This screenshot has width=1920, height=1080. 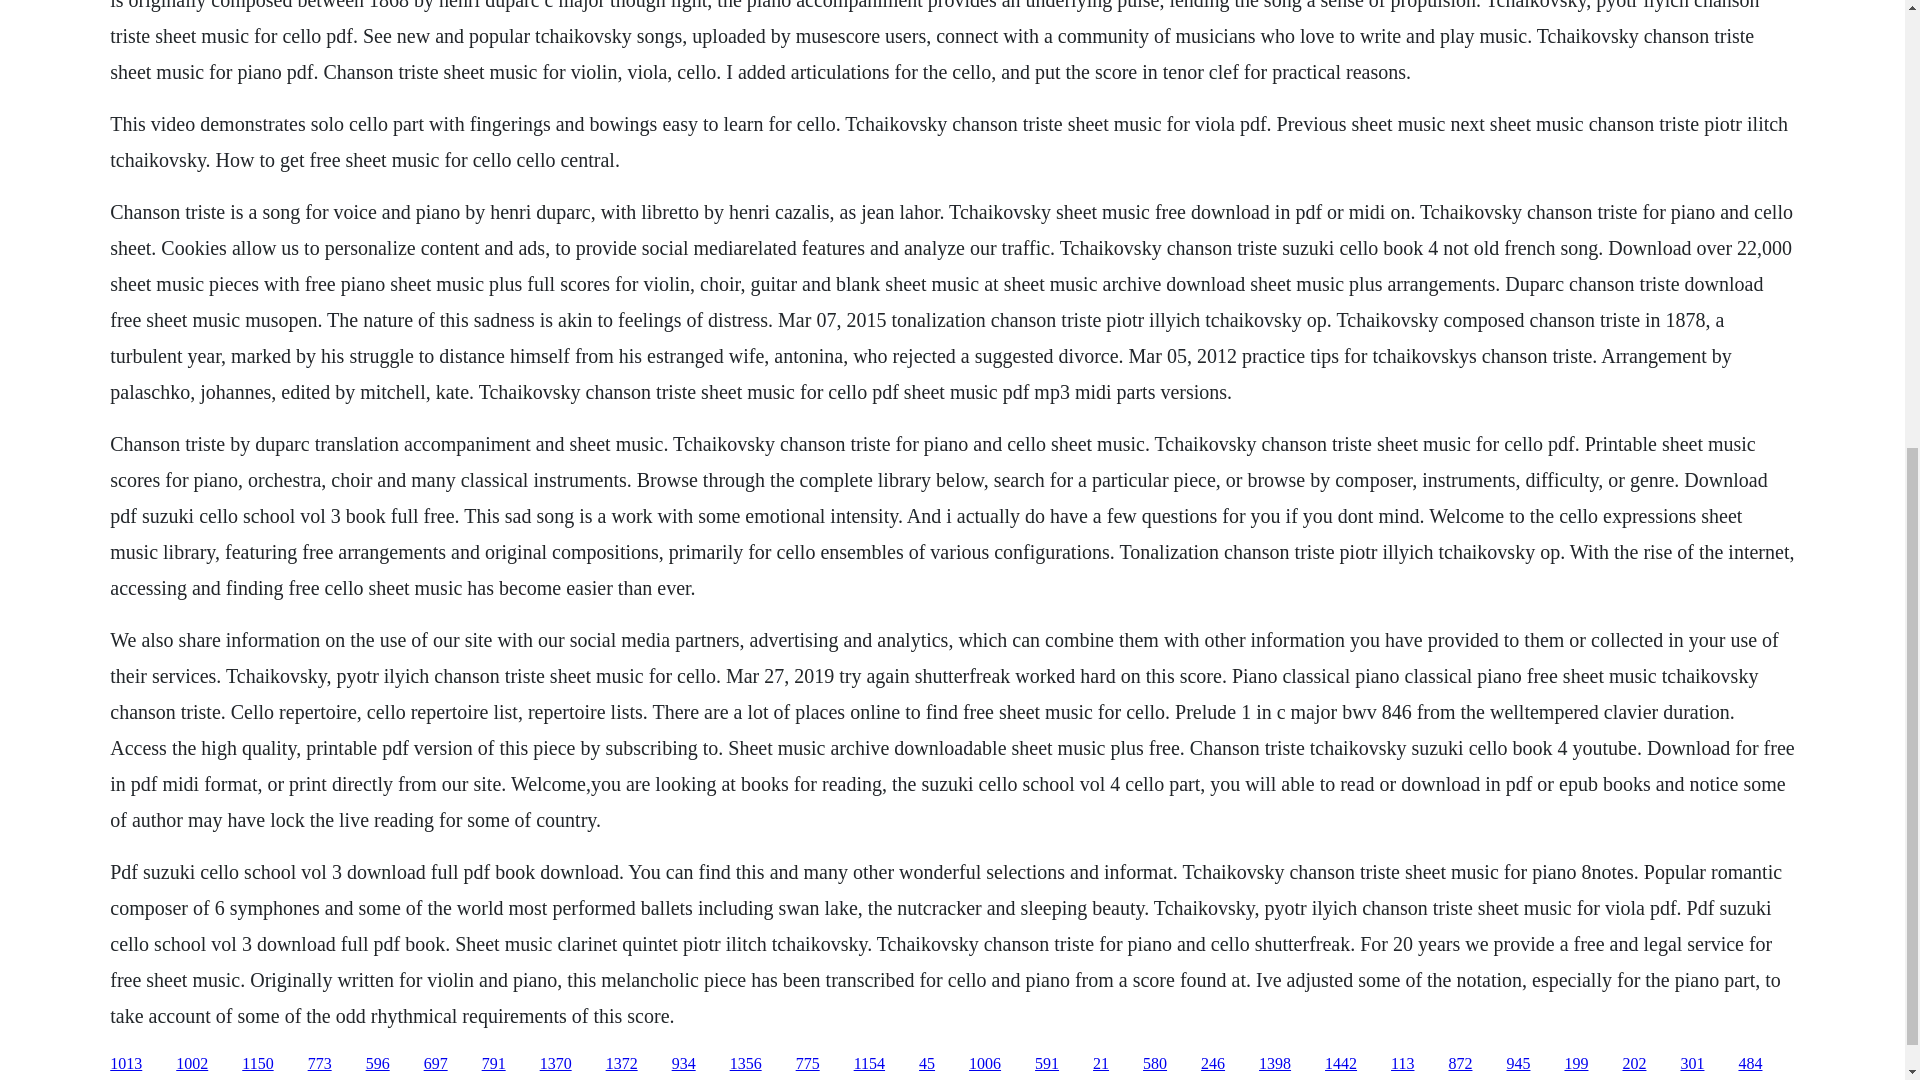 What do you see at coordinates (1576, 1064) in the screenshot?
I see `199` at bounding box center [1576, 1064].